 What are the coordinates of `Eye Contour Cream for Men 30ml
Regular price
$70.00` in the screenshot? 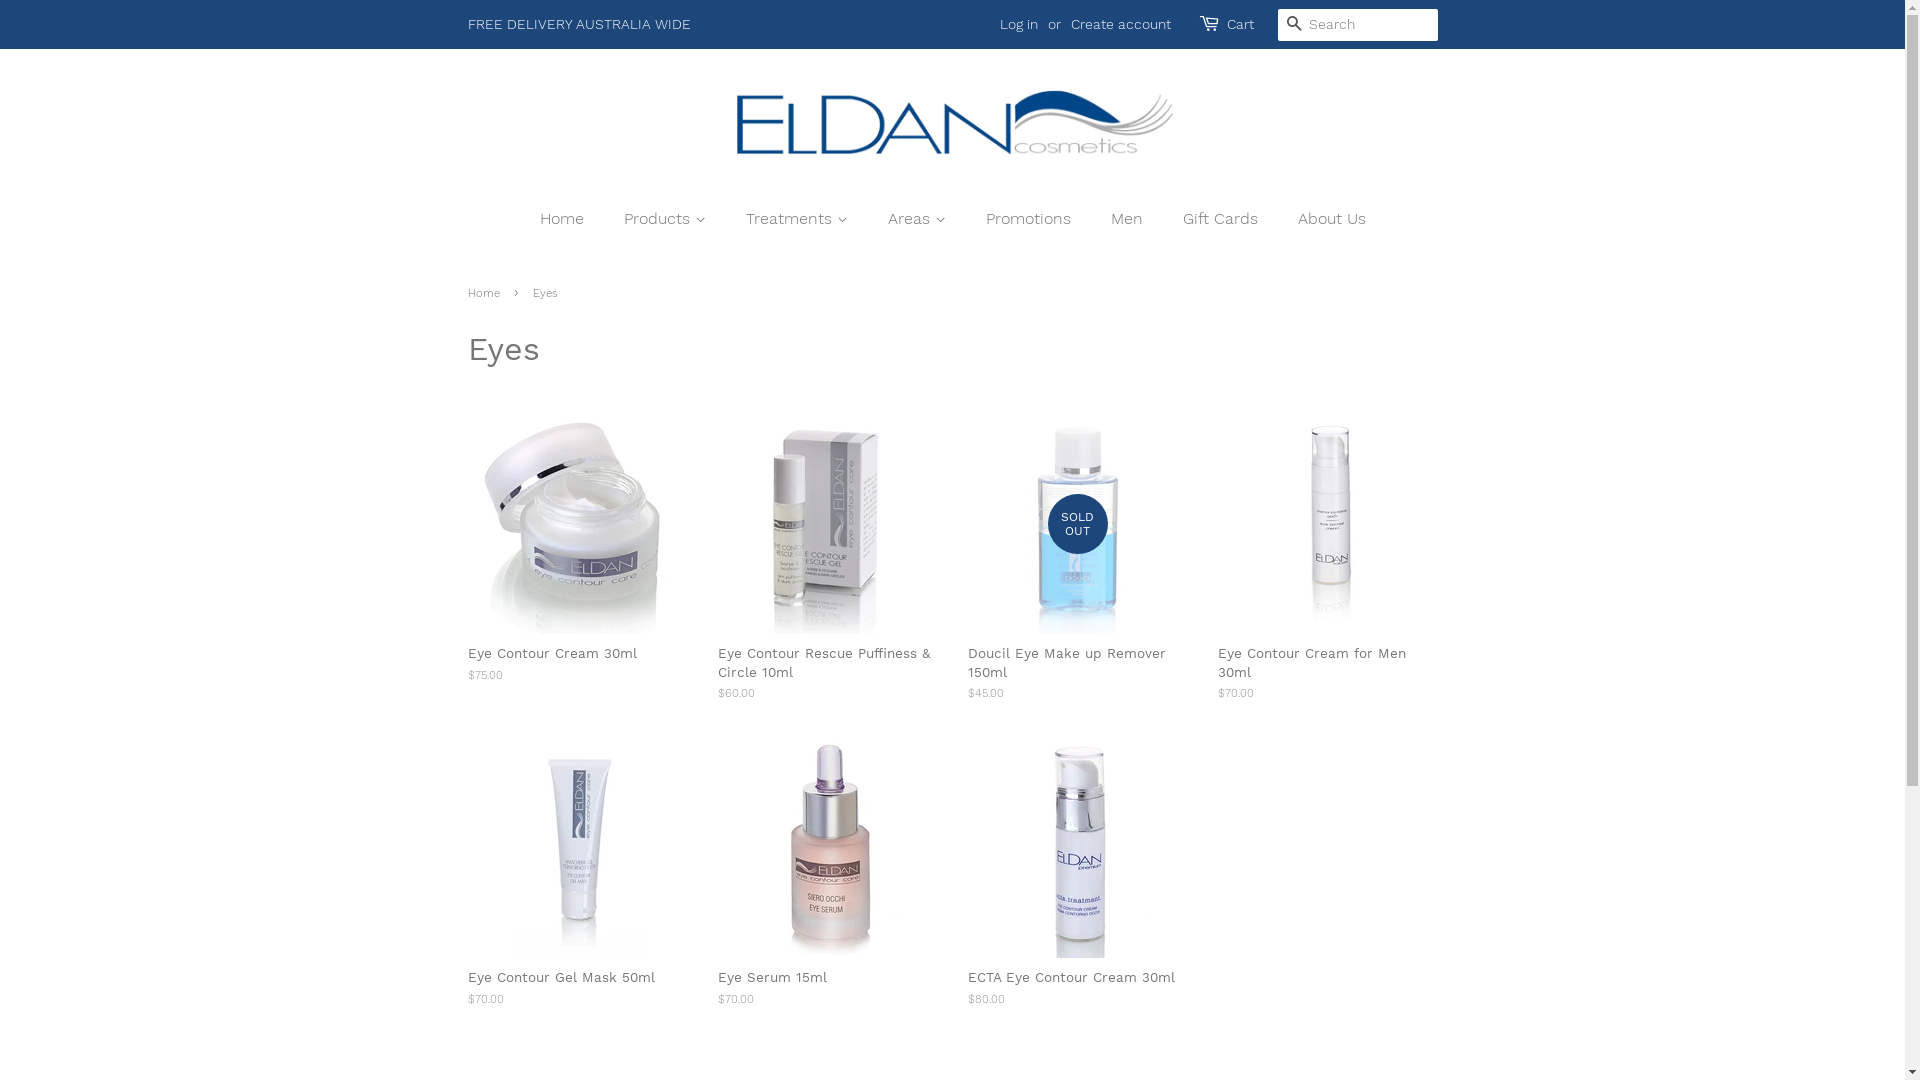 It's located at (1328, 576).